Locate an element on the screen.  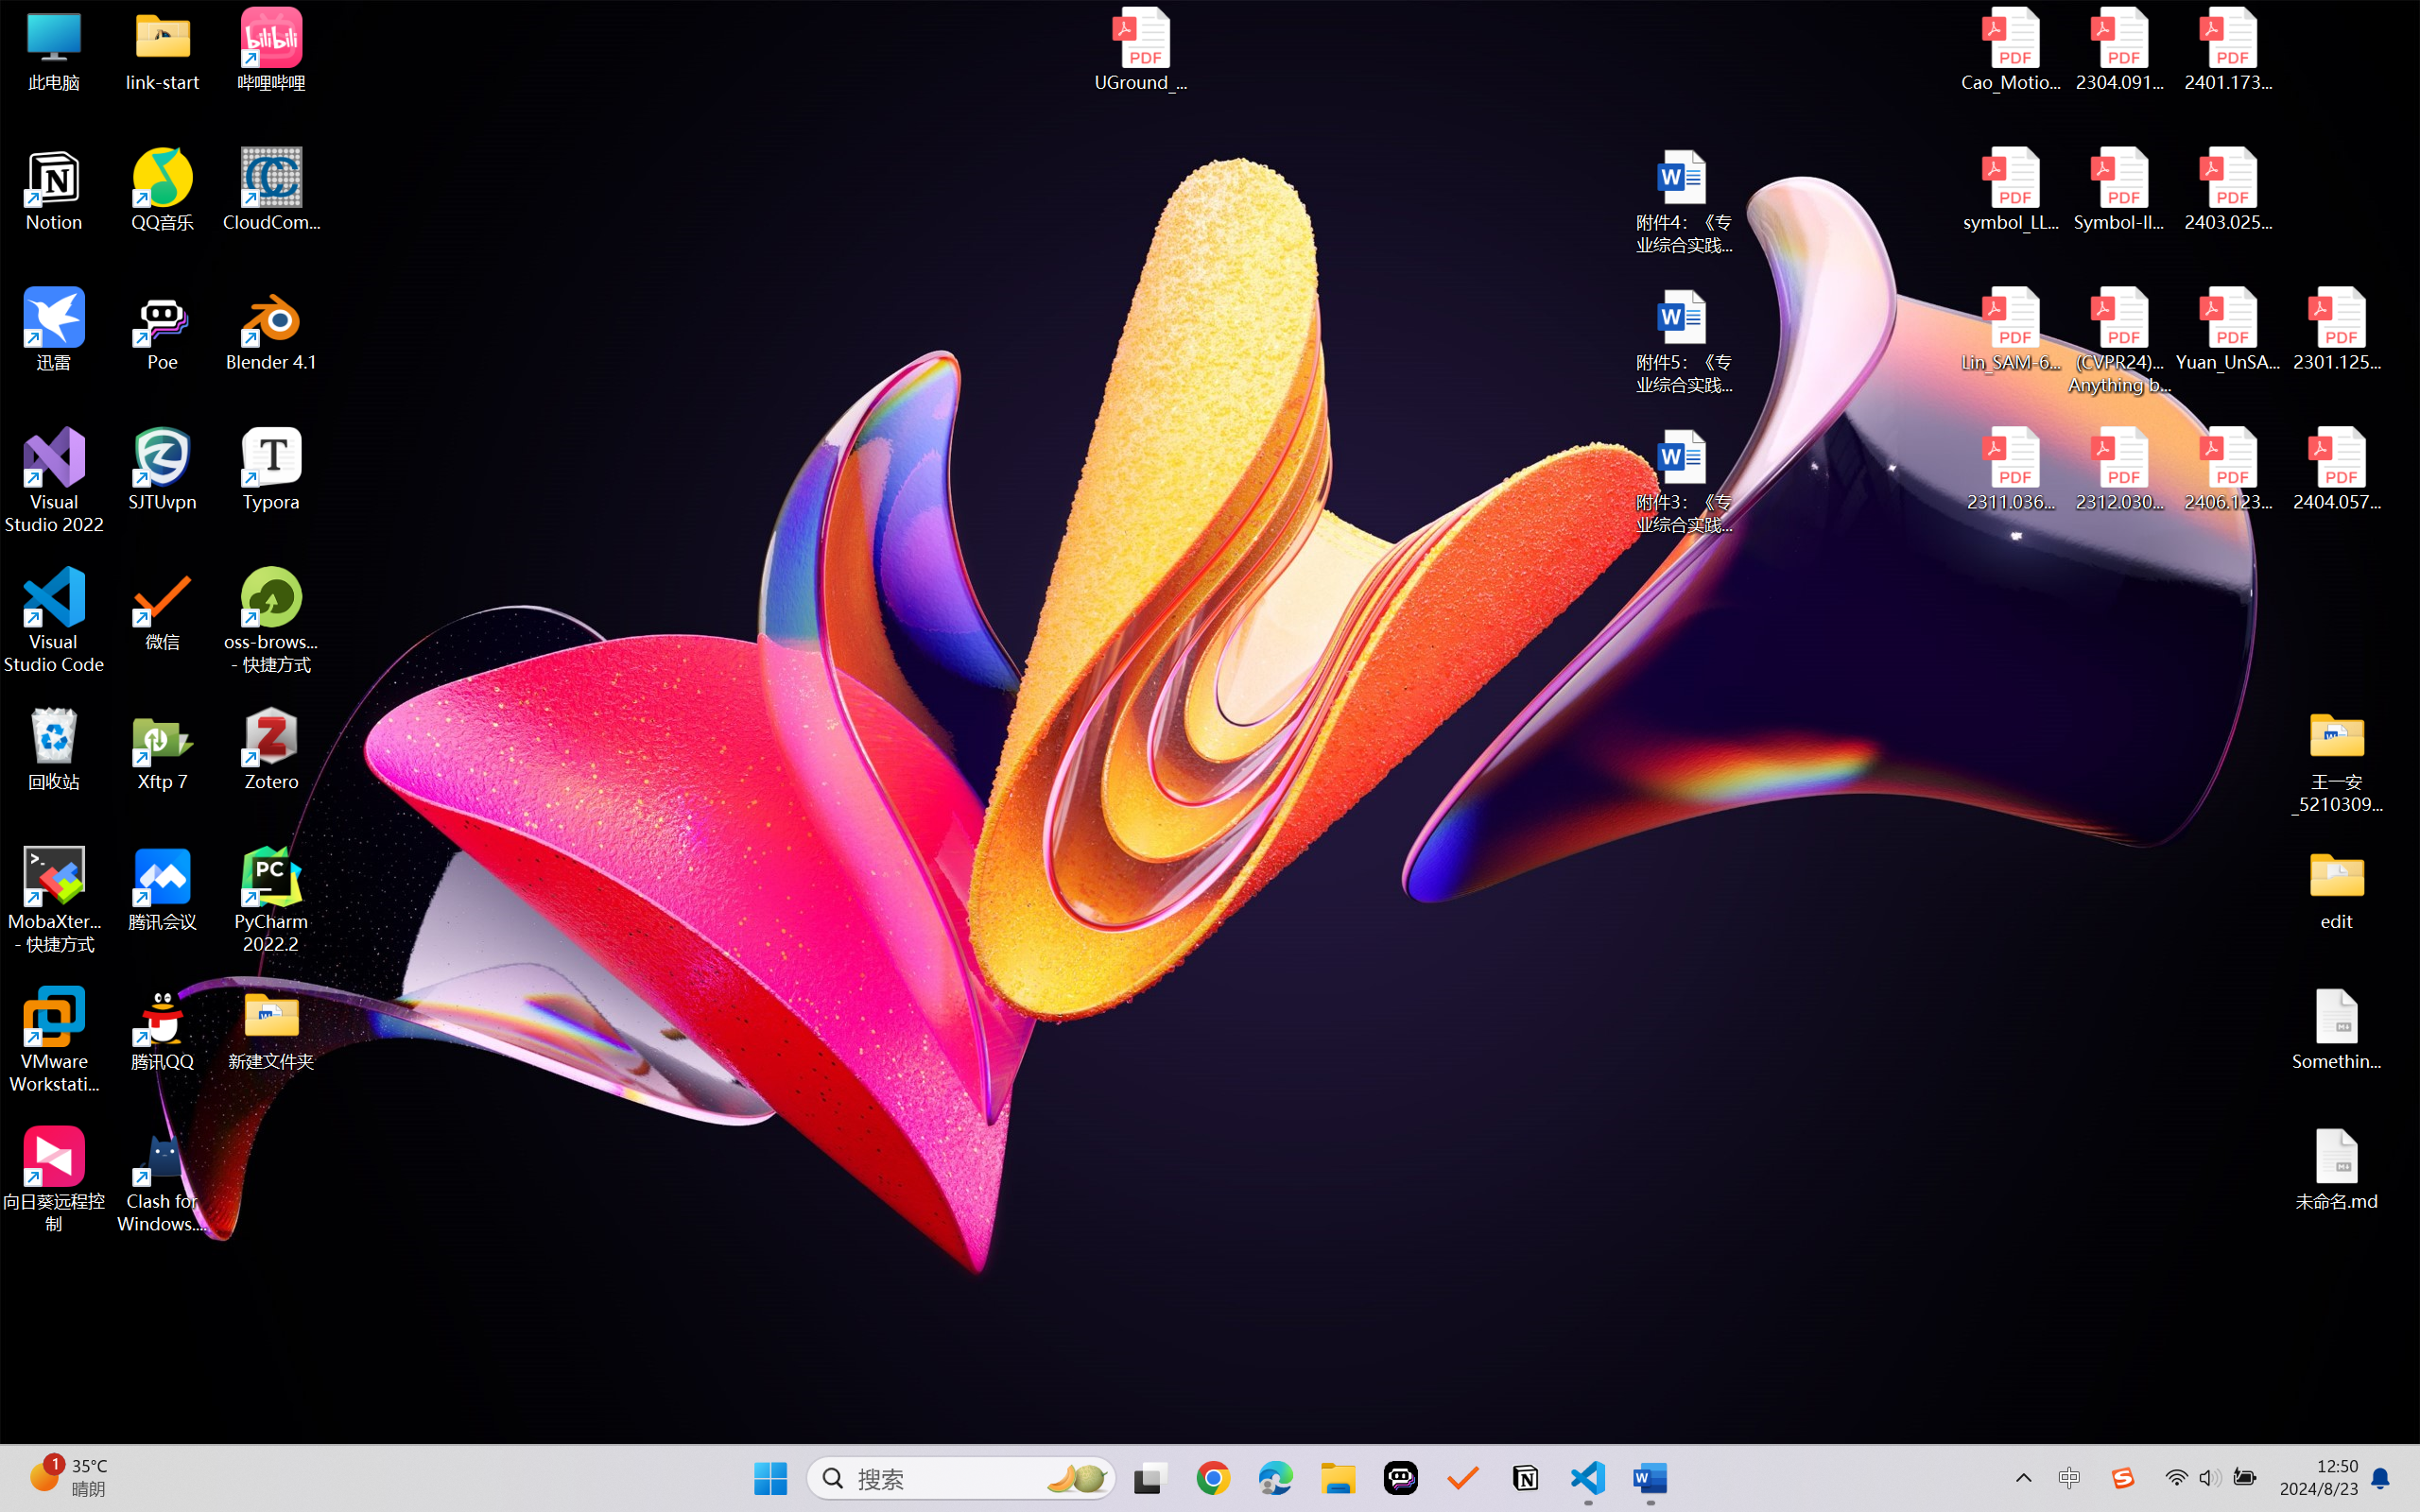
2301.12597v3.pdf is located at coordinates (2337, 329).